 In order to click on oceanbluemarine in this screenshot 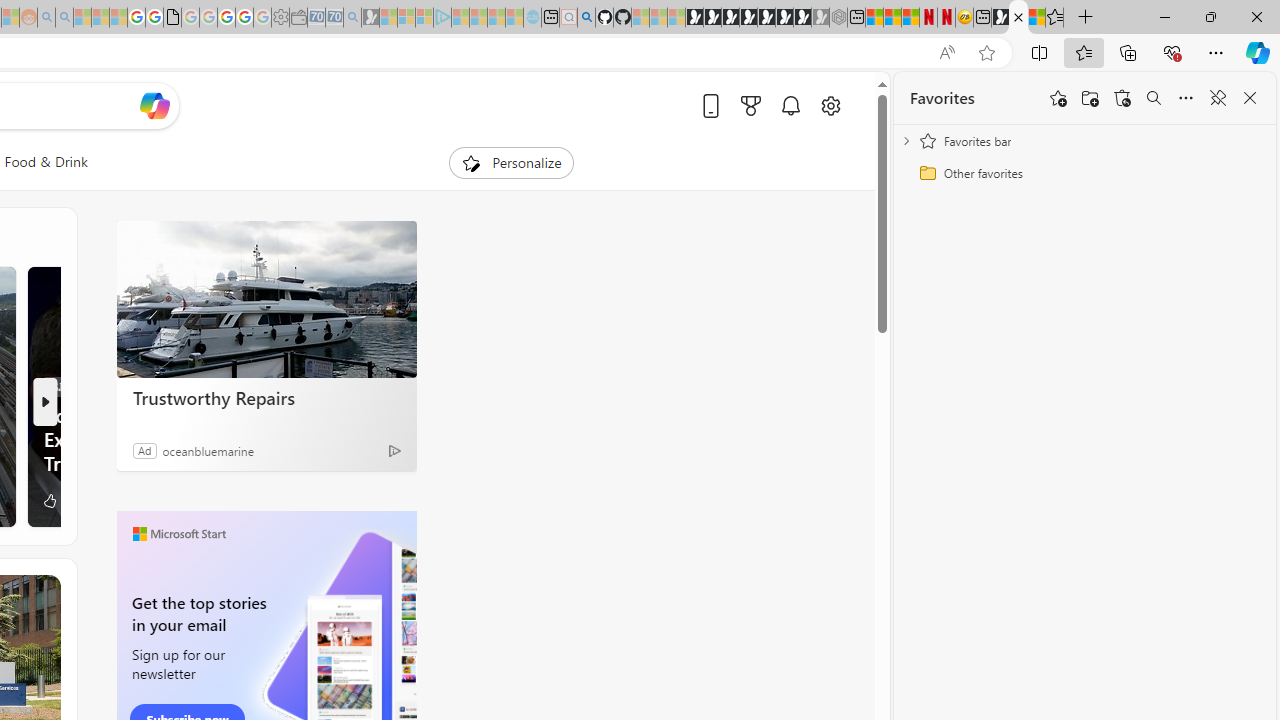, I will do `click(208, 450)`.